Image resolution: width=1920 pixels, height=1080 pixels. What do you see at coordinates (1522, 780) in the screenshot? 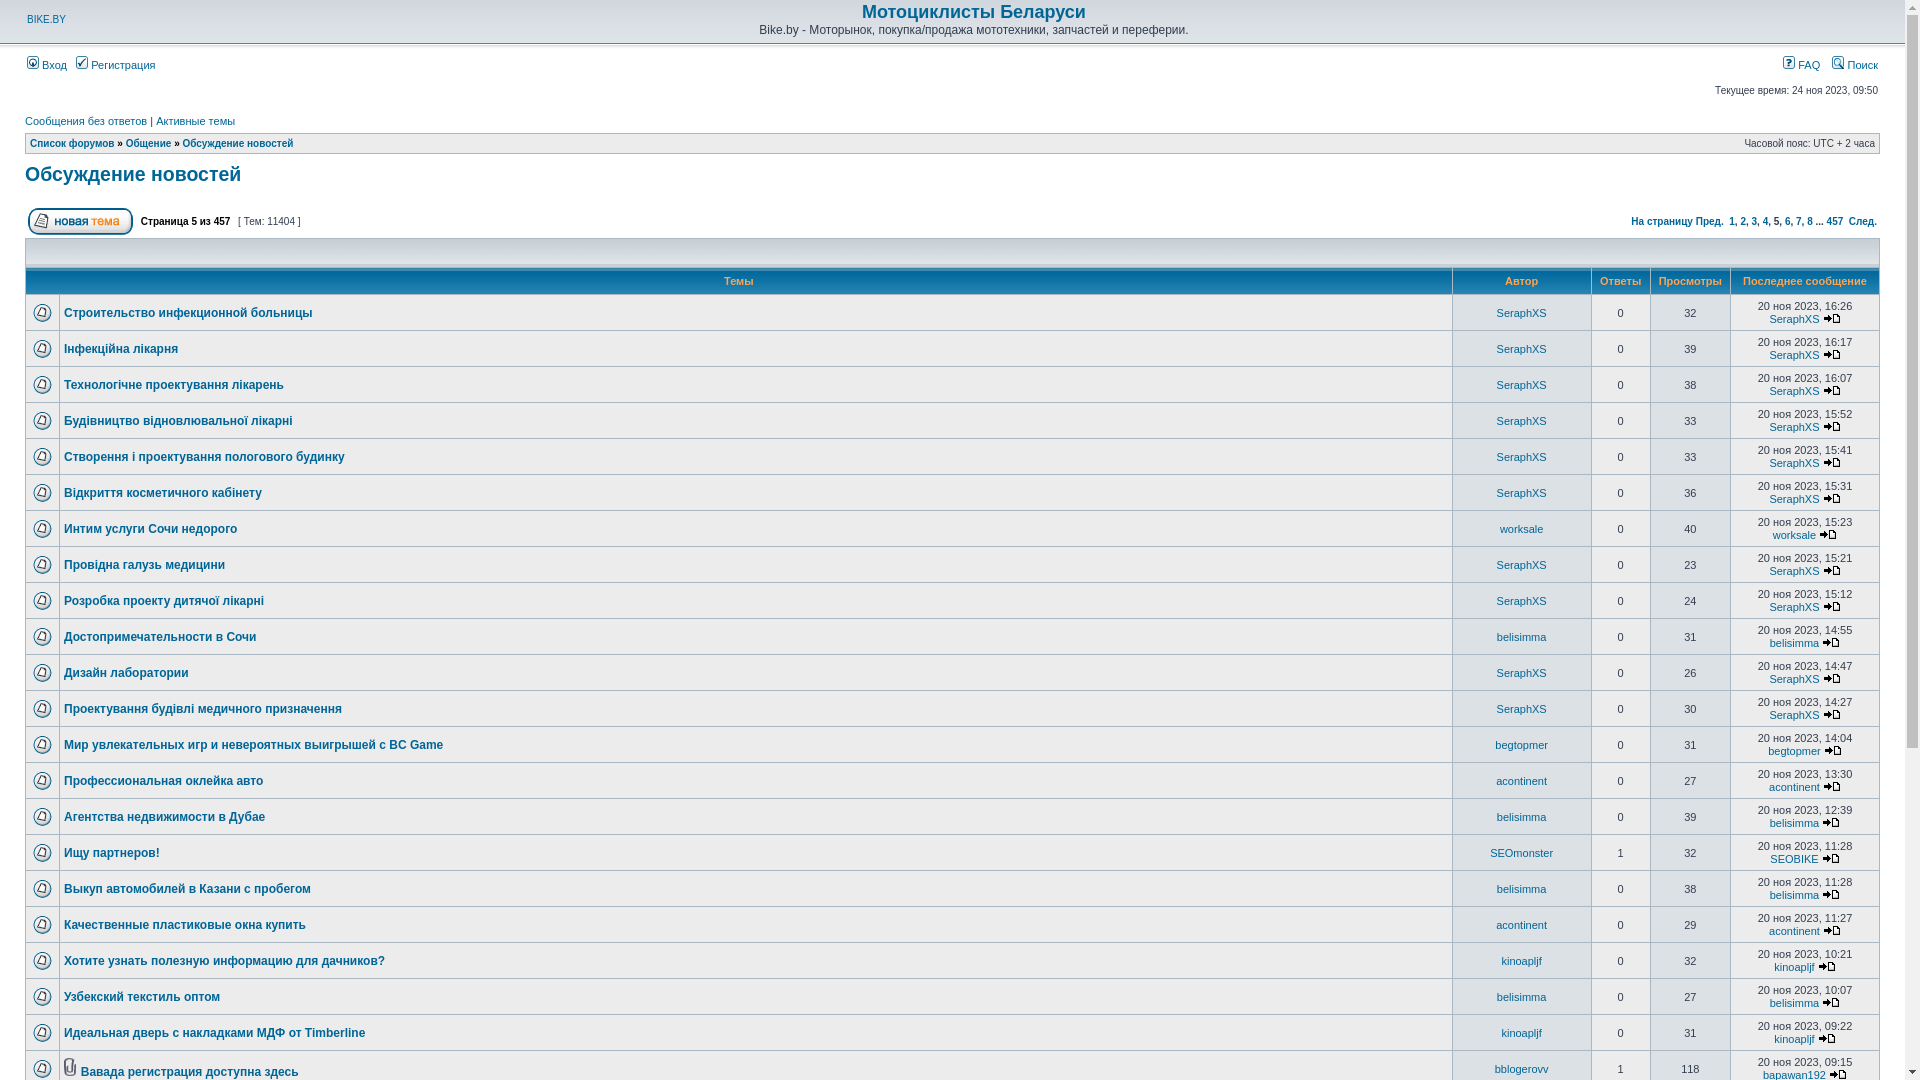
I see `acontinent` at bounding box center [1522, 780].